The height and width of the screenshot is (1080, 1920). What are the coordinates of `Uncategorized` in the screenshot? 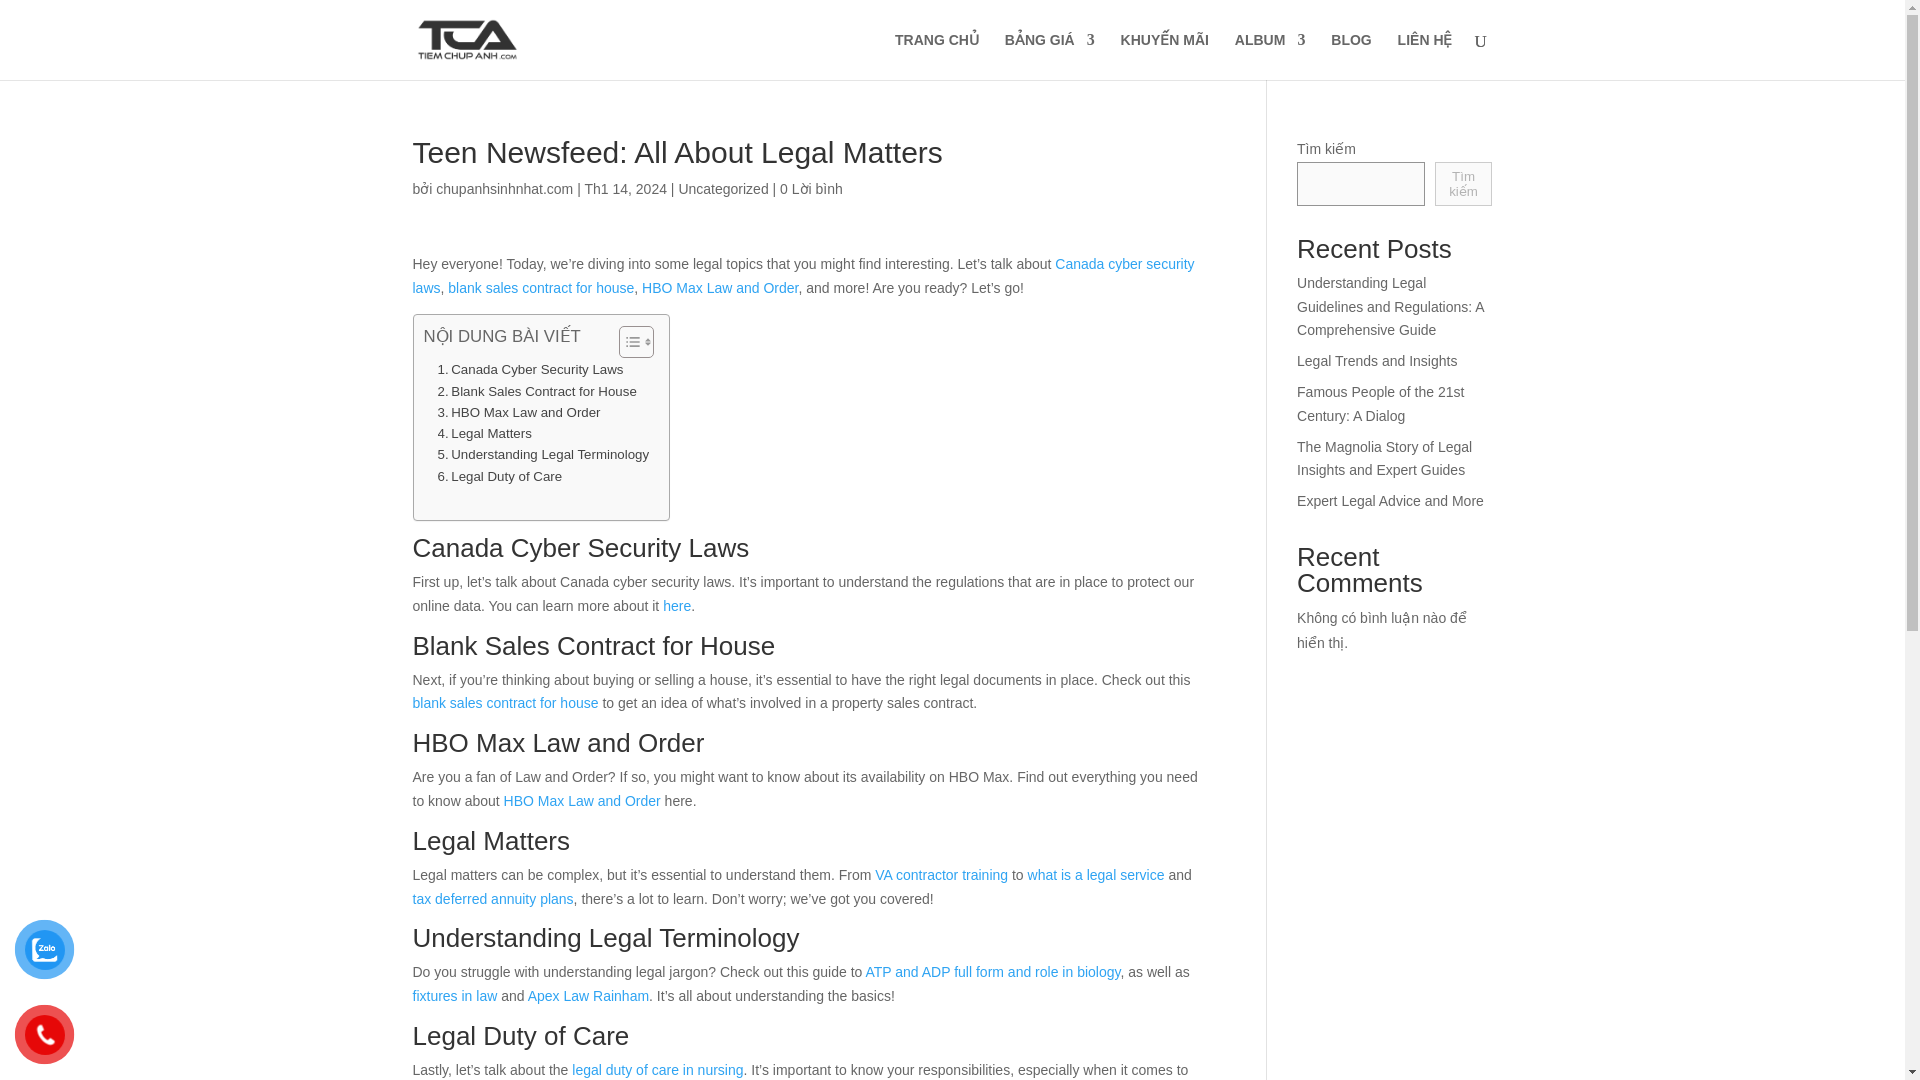 It's located at (722, 188).